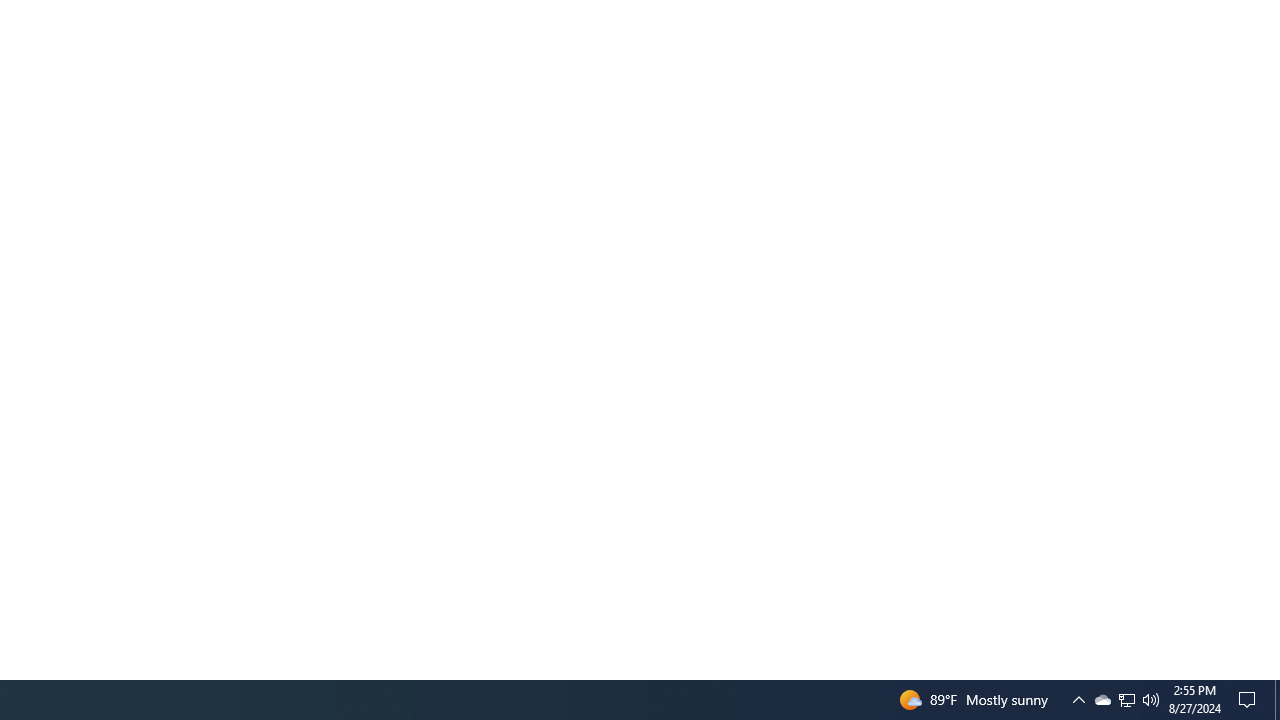 This screenshot has height=720, width=1280. Describe the element at coordinates (1126, 700) in the screenshot. I see `Notification Chevron` at that location.